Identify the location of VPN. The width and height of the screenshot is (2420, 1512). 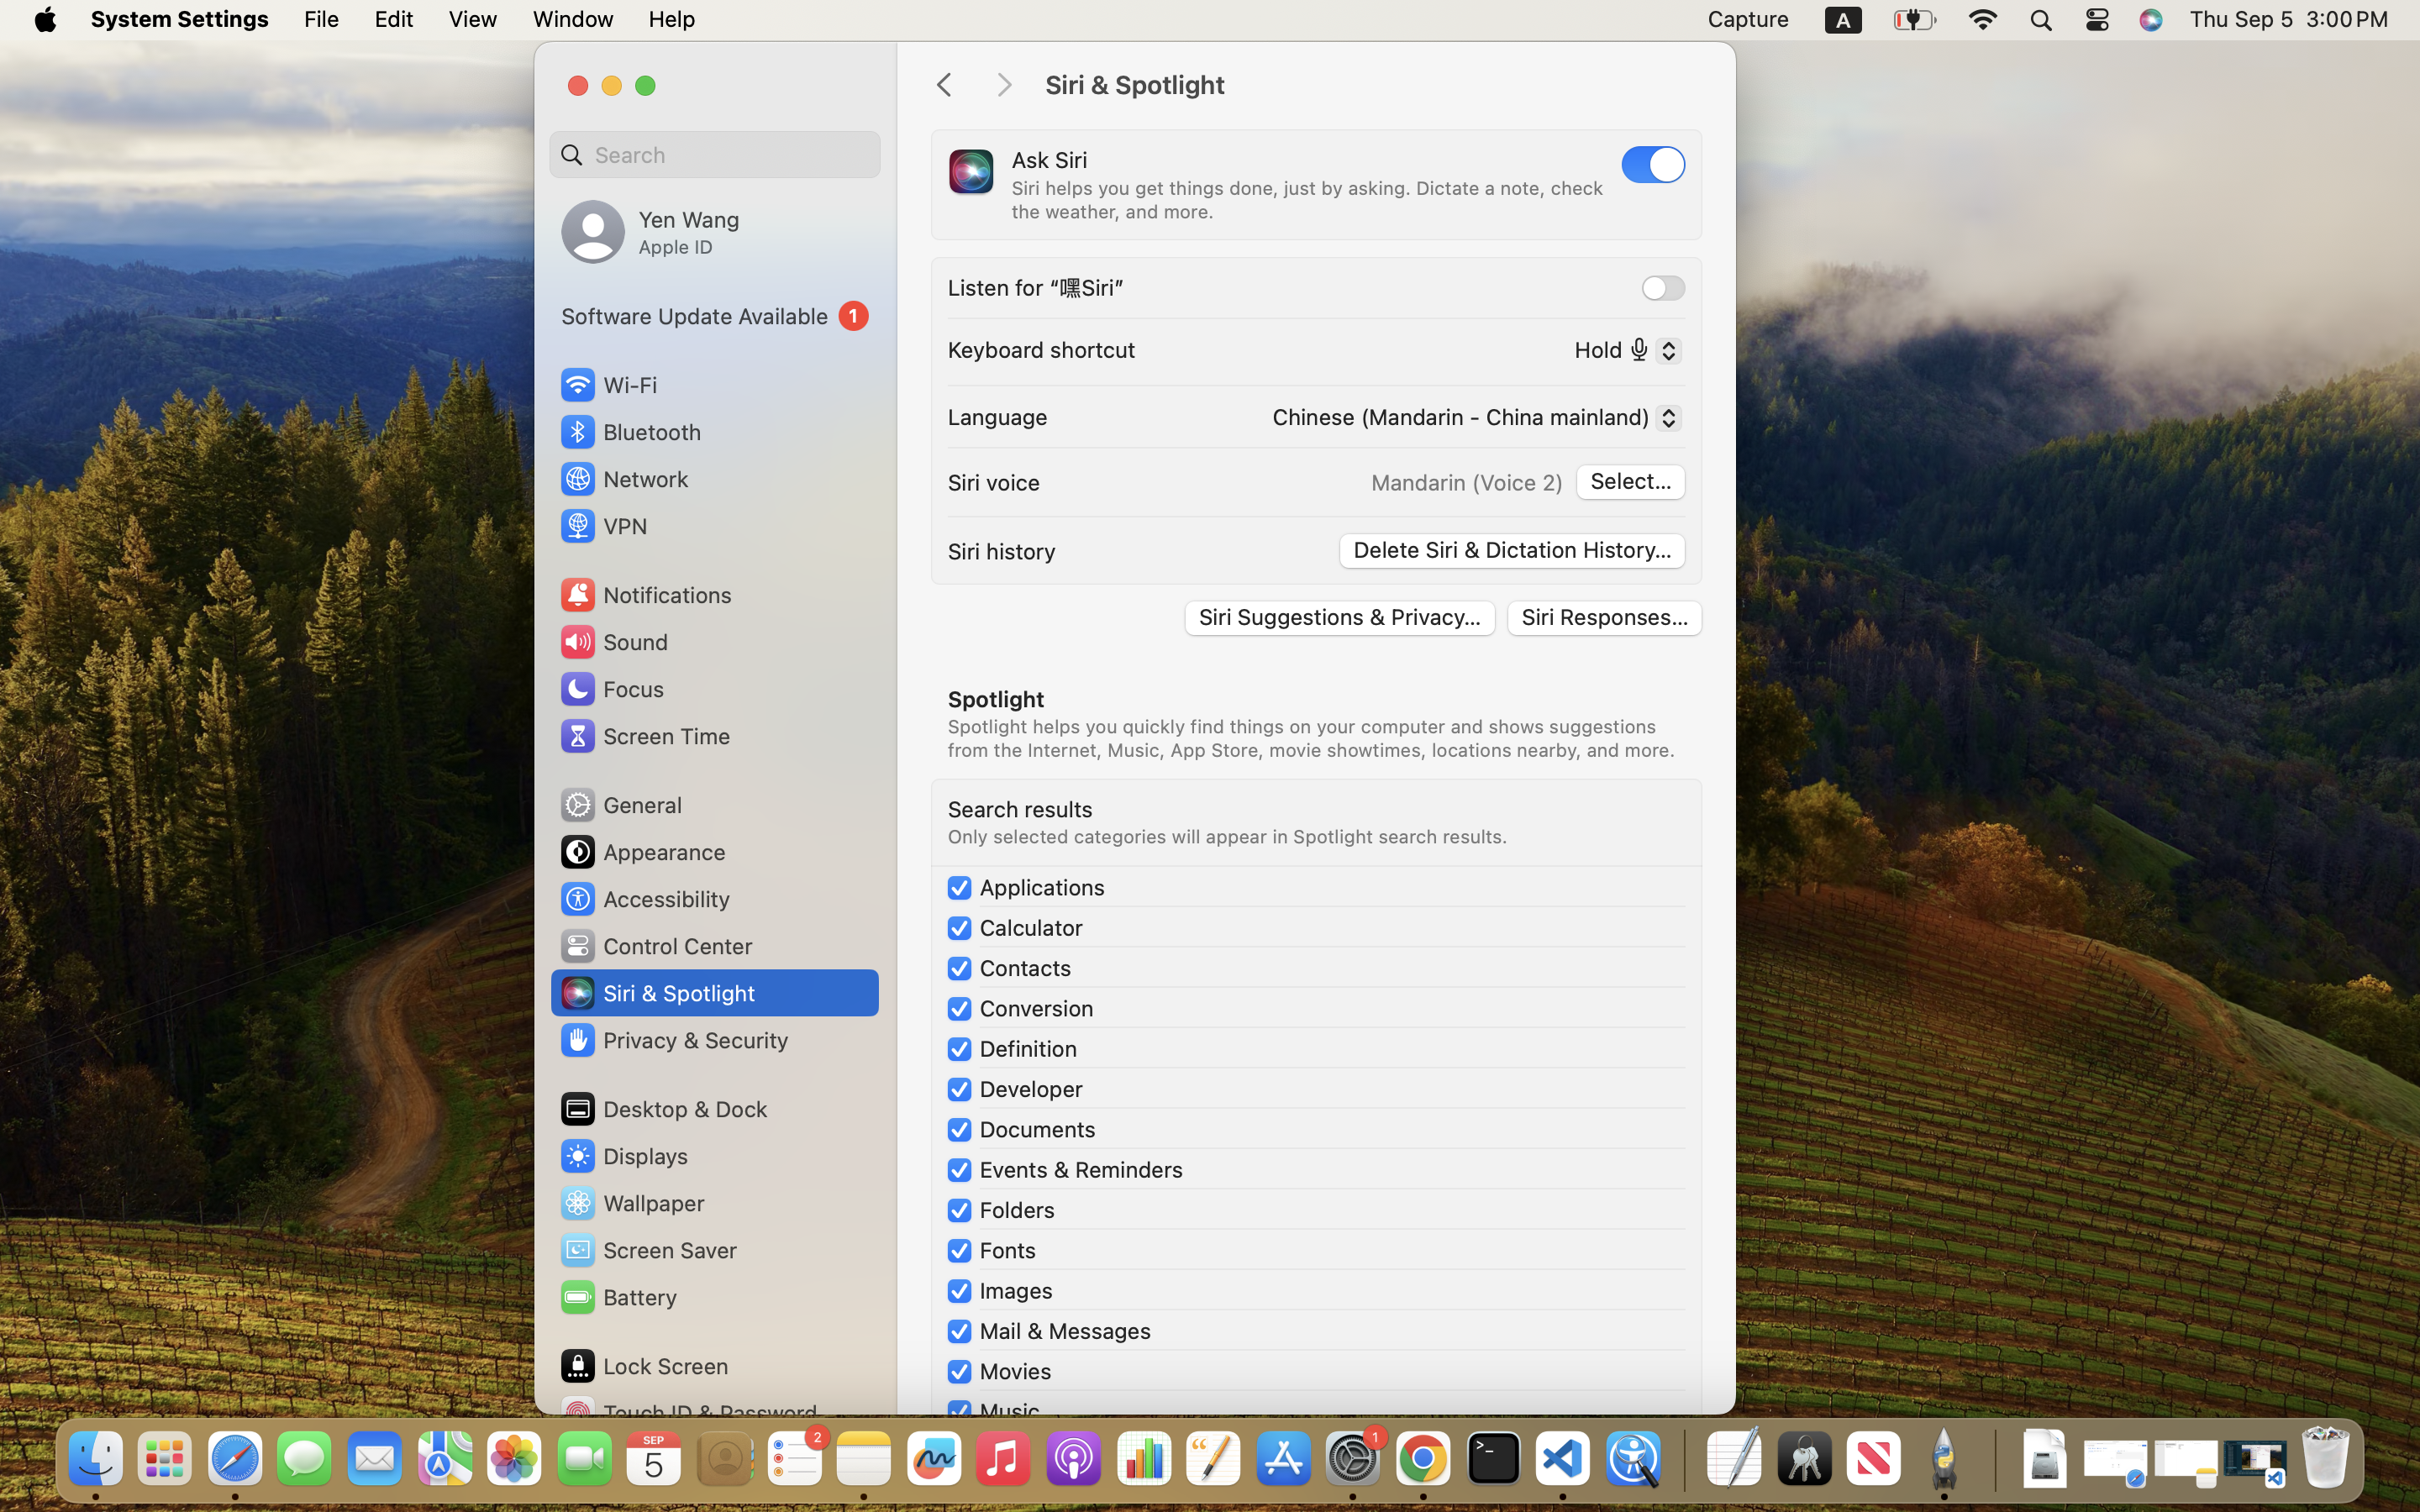
(602, 526).